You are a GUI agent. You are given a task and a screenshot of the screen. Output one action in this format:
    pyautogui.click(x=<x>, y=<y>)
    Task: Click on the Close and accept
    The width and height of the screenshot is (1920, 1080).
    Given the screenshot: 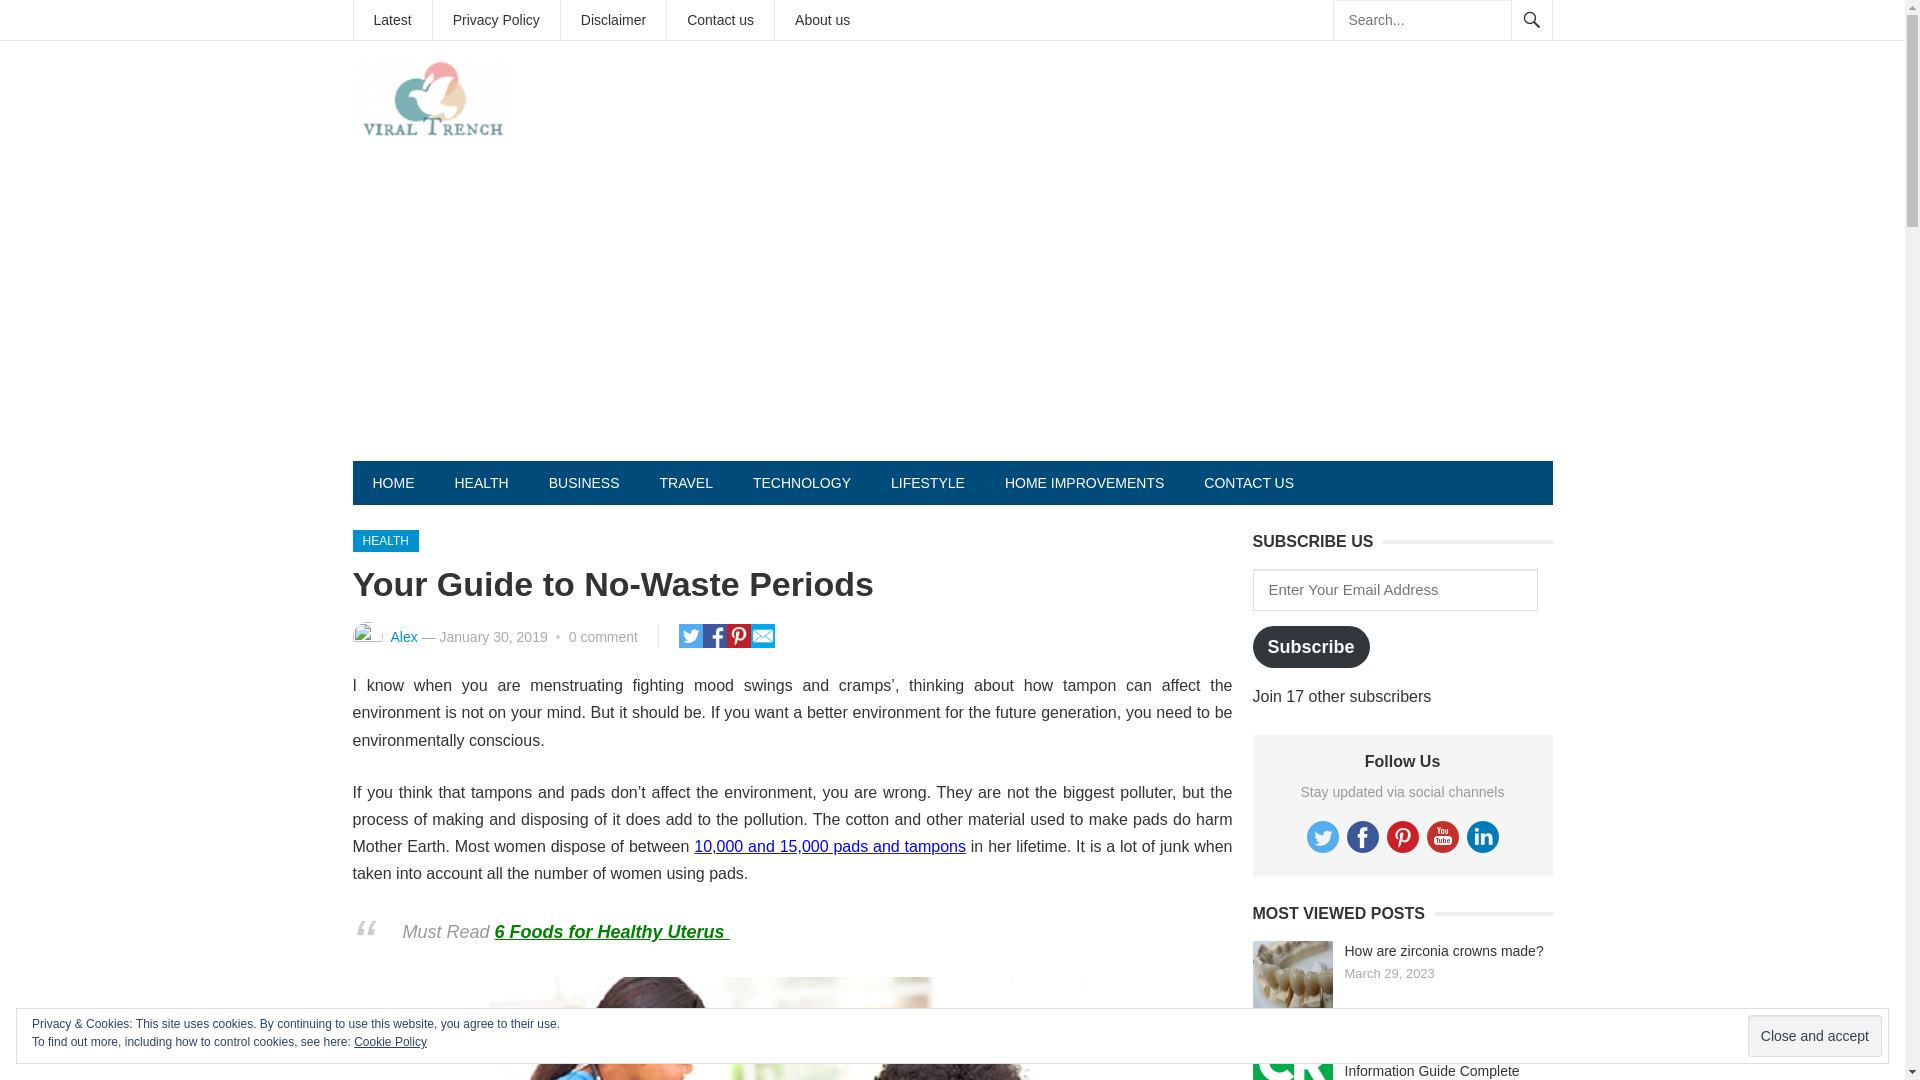 What is the action you would take?
    pyautogui.click(x=1814, y=1036)
    